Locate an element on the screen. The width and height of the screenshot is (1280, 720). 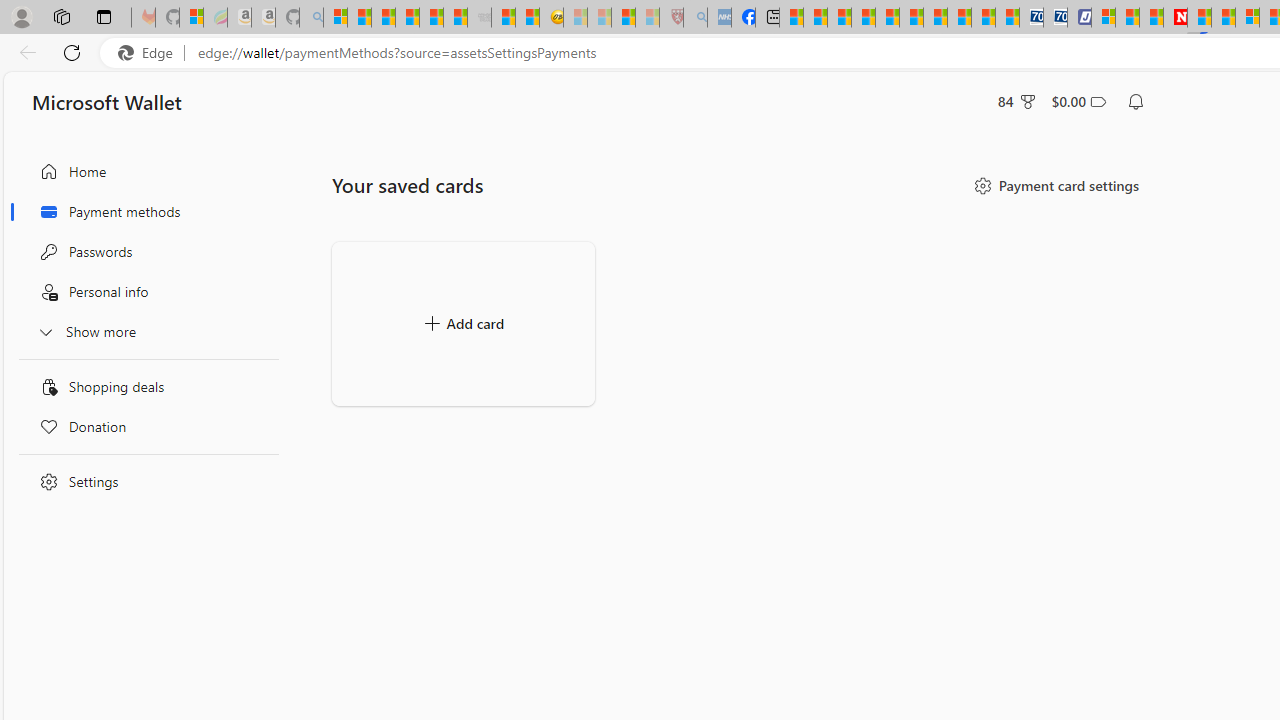
Newsweek - News, Analysis, Politics, Business, Technology is located at coordinates (1174, 18).